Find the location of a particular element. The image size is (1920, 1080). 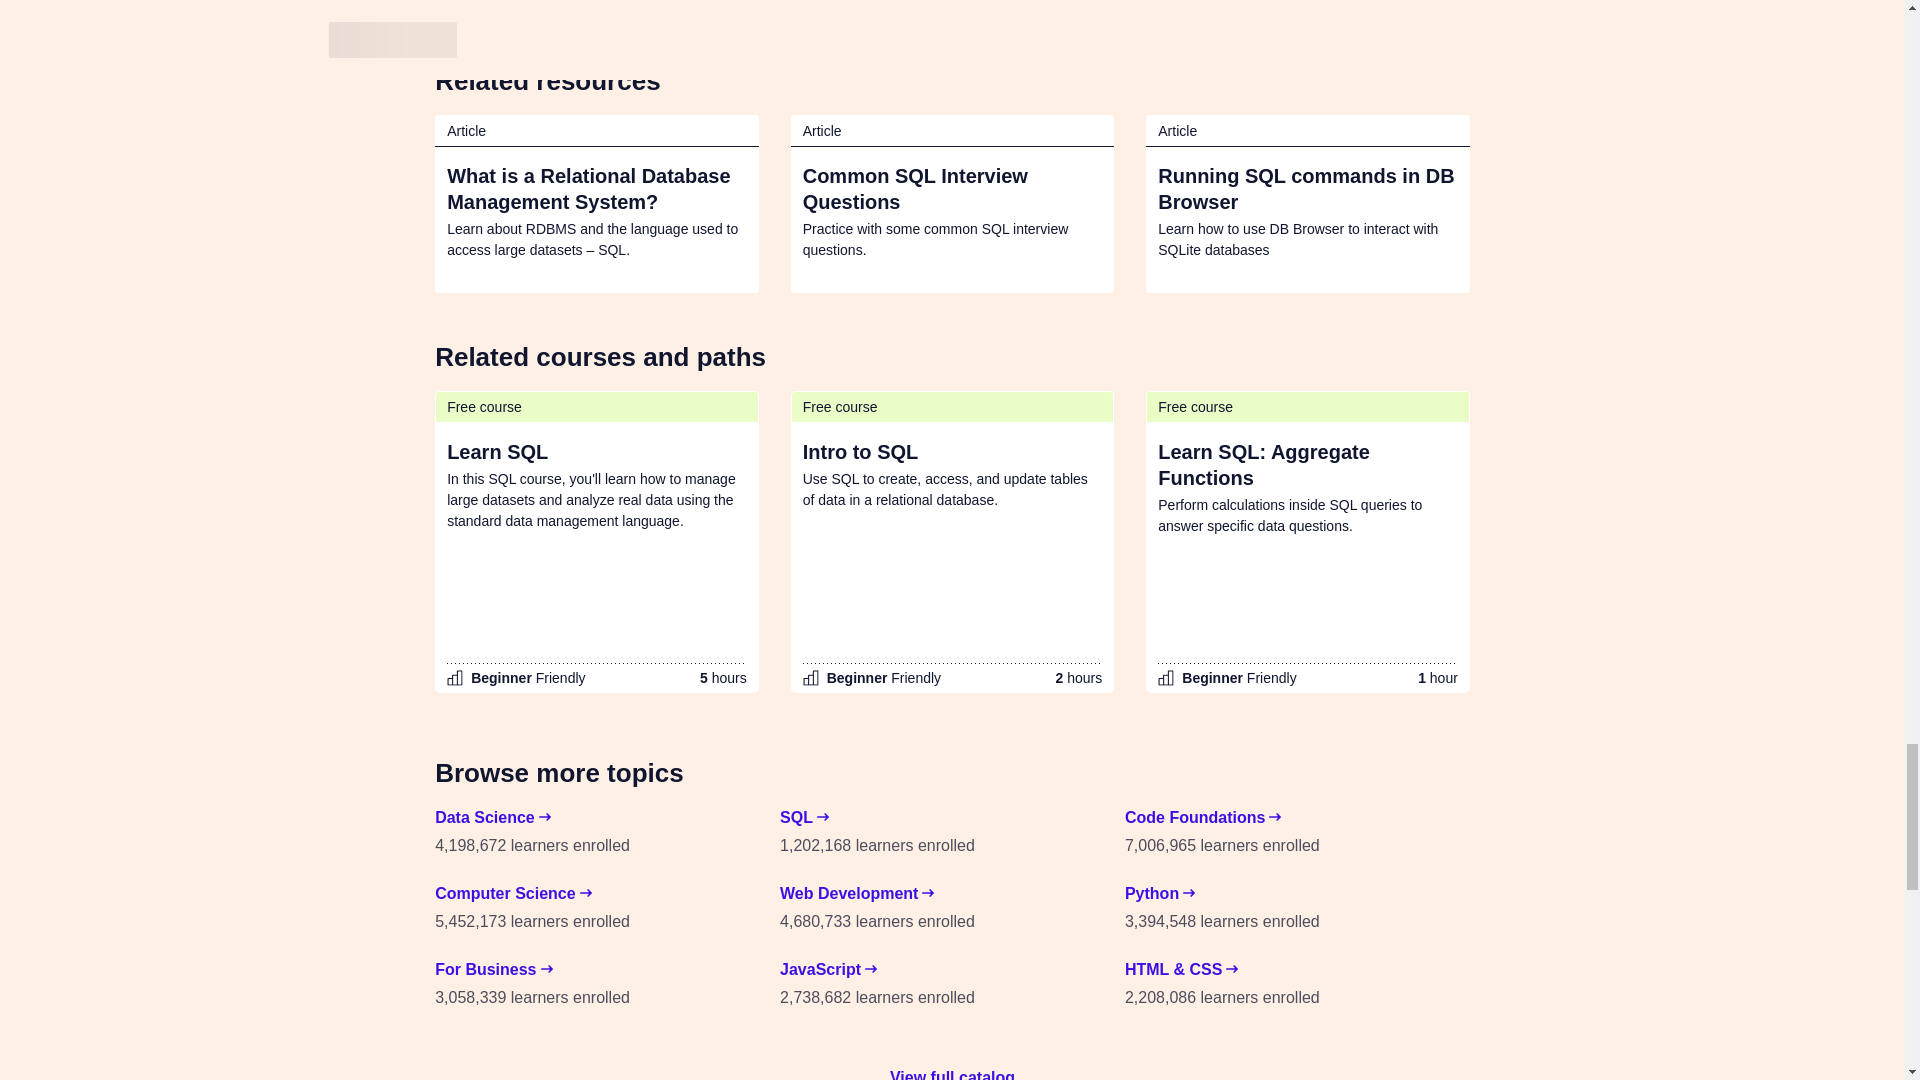

Data Science is located at coordinates (493, 818).